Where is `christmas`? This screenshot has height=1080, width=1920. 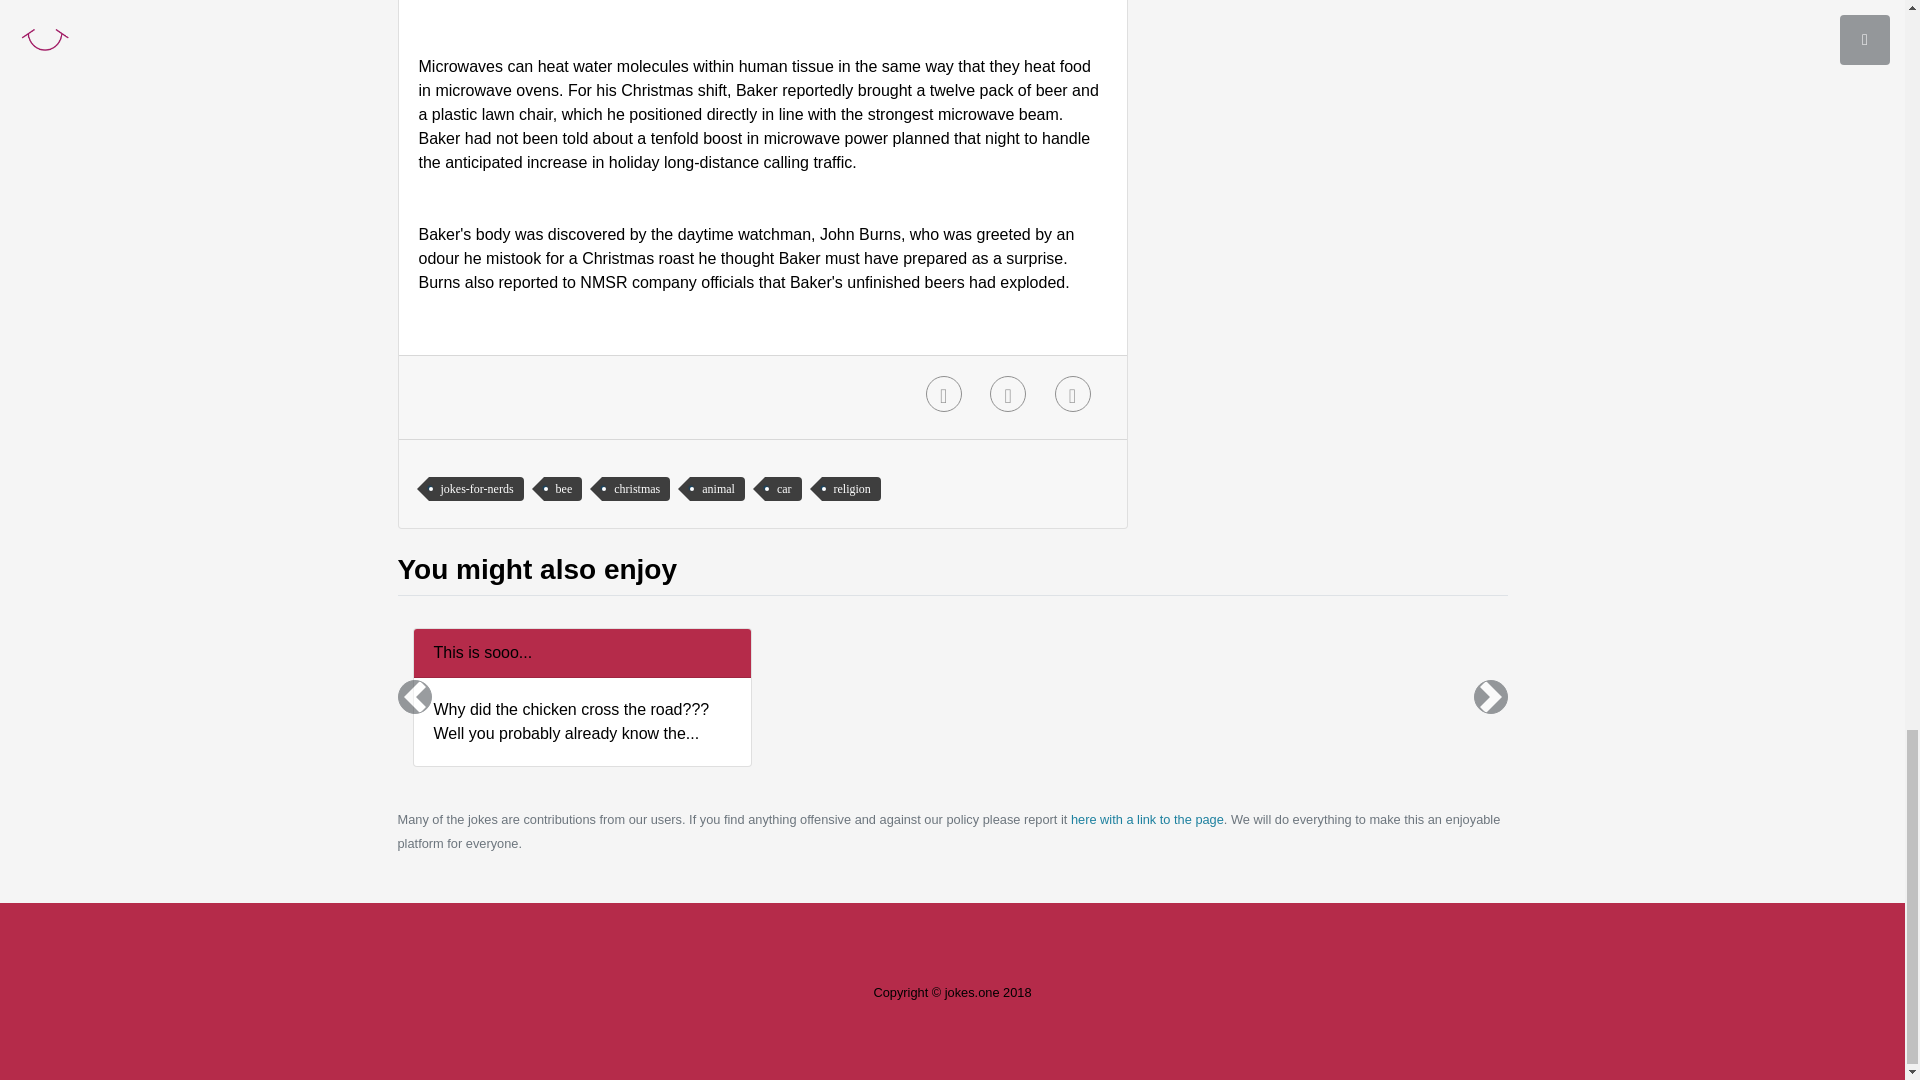
christmas is located at coordinates (636, 489).